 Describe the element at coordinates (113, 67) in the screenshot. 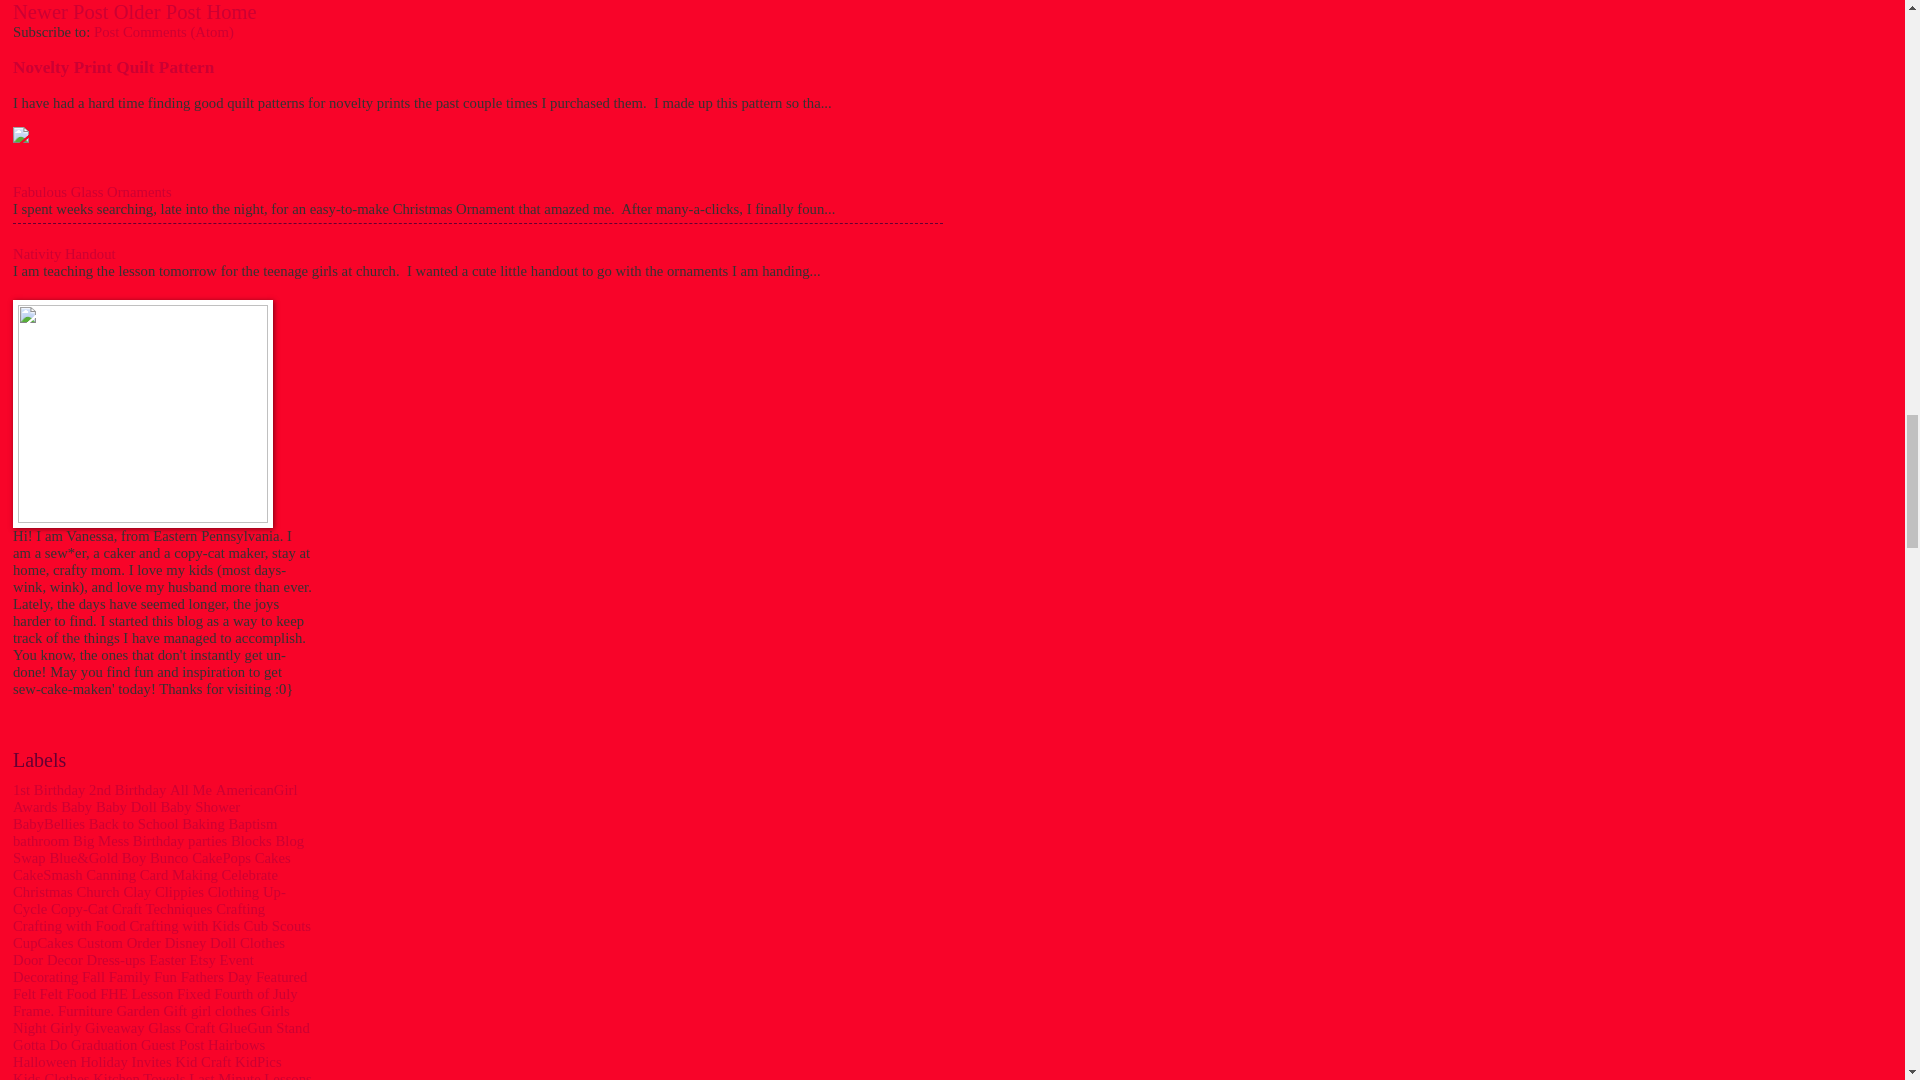

I see `Novelty Print Quilt Pattern` at that location.